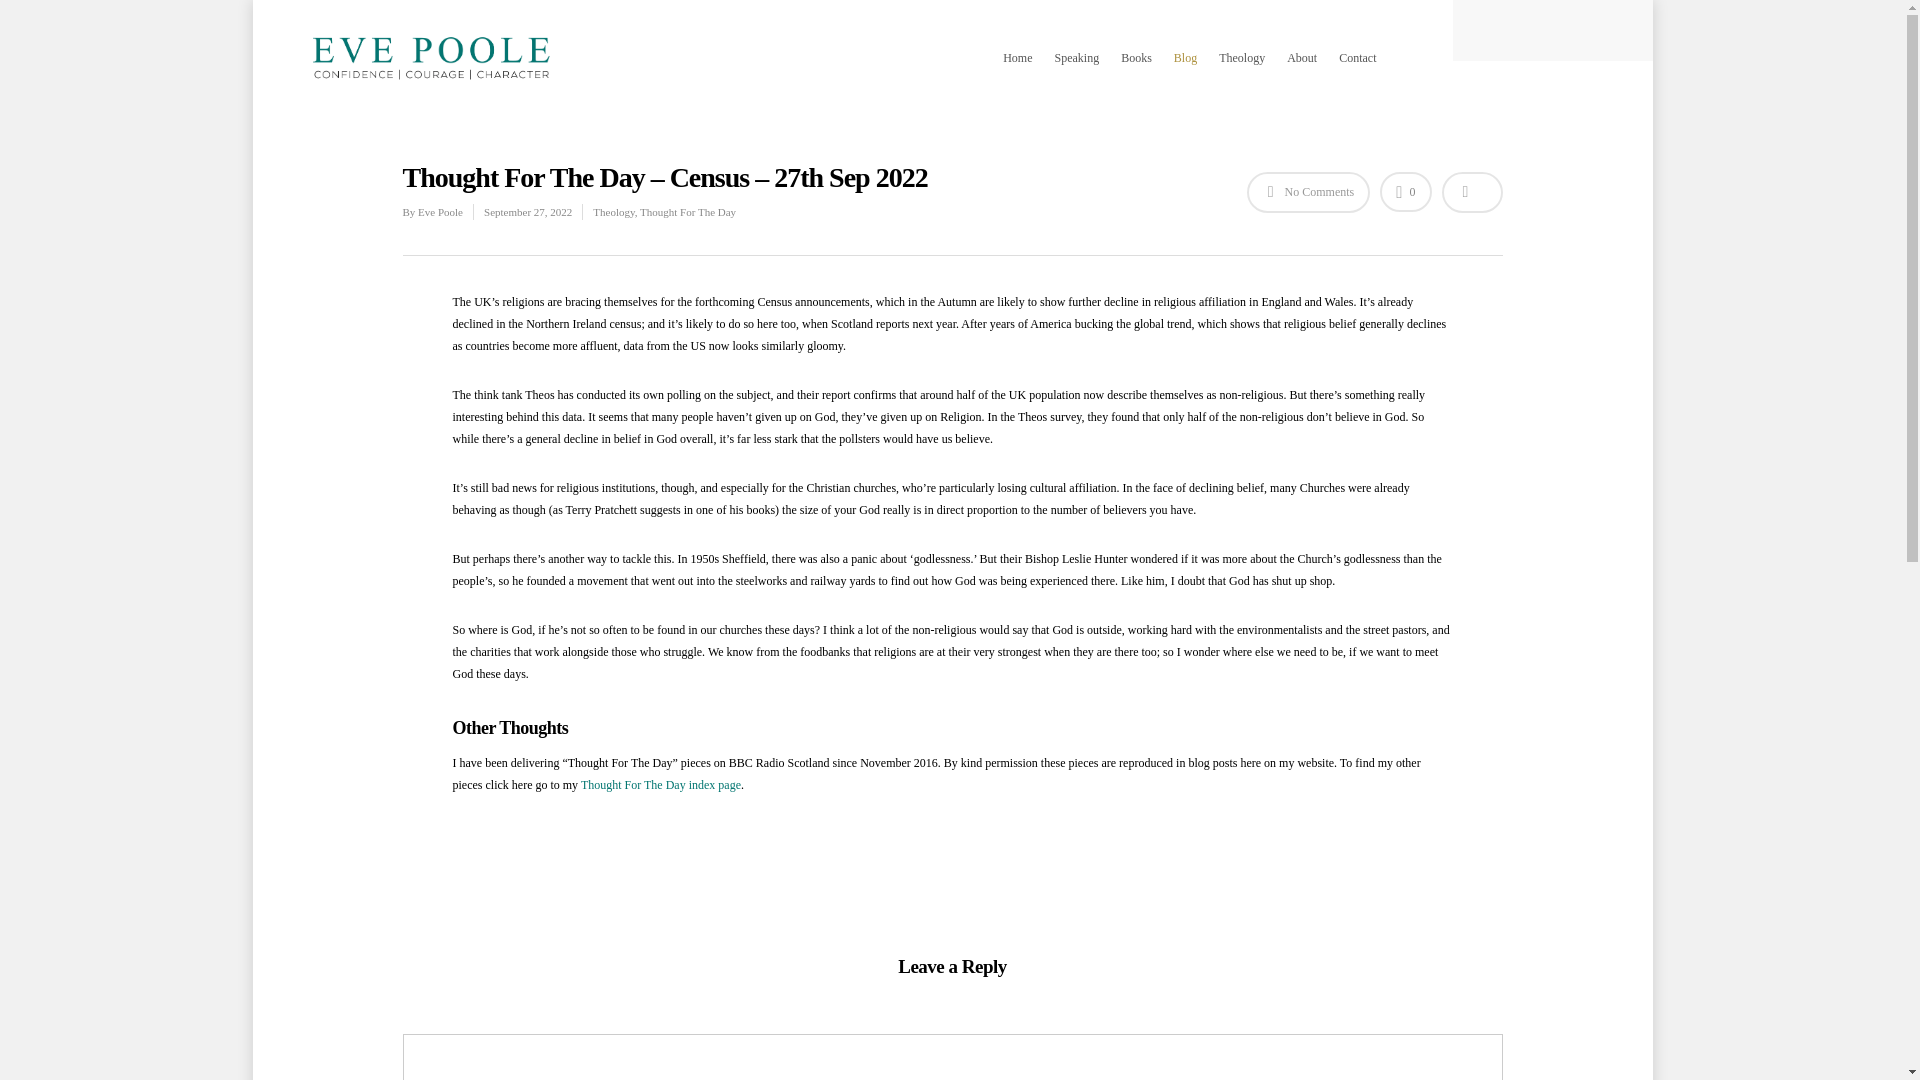  What do you see at coordinates (687, 212) in the screenshot?
I see `Thought For The Day` at bounding box center [687, 212].